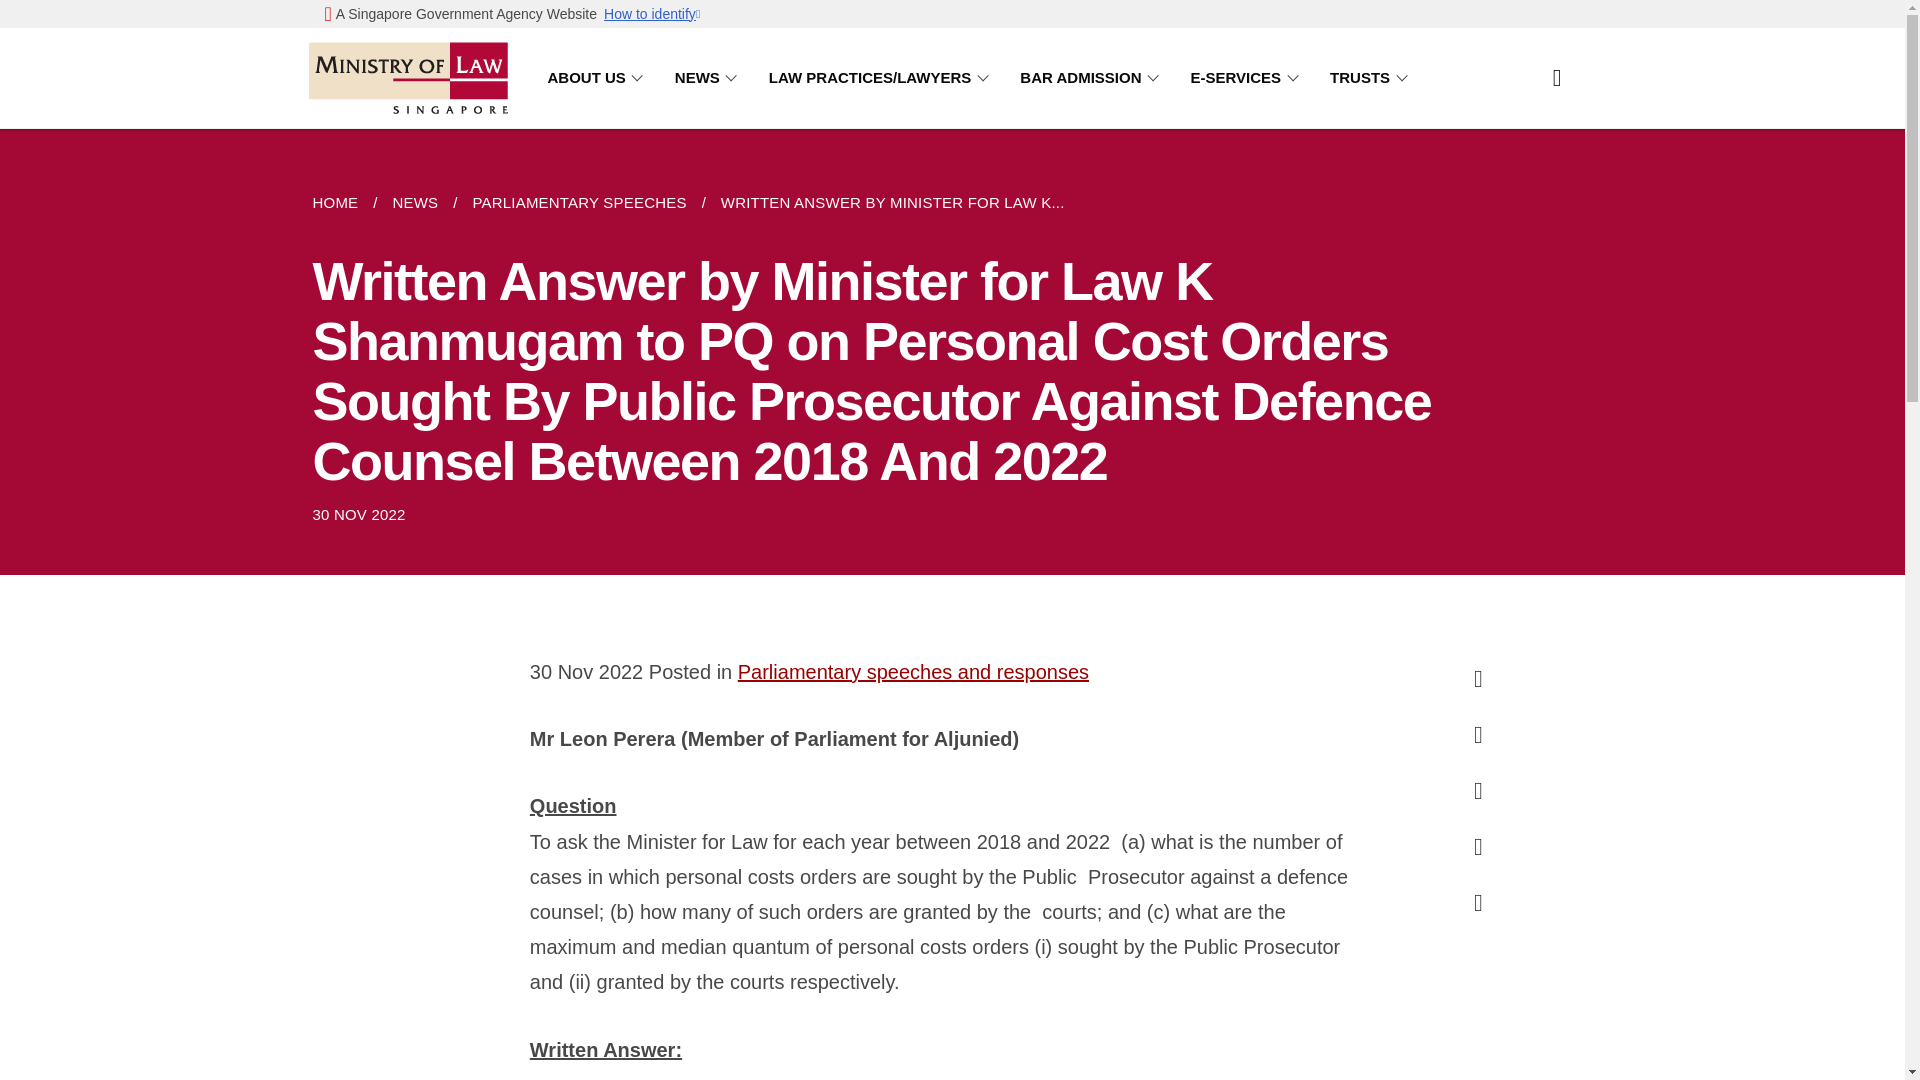 The image size is (1920, 1080). Describe the element at coordinates (1092, 78) in the screenshot. I see `BAR ADMISSION` at that location.